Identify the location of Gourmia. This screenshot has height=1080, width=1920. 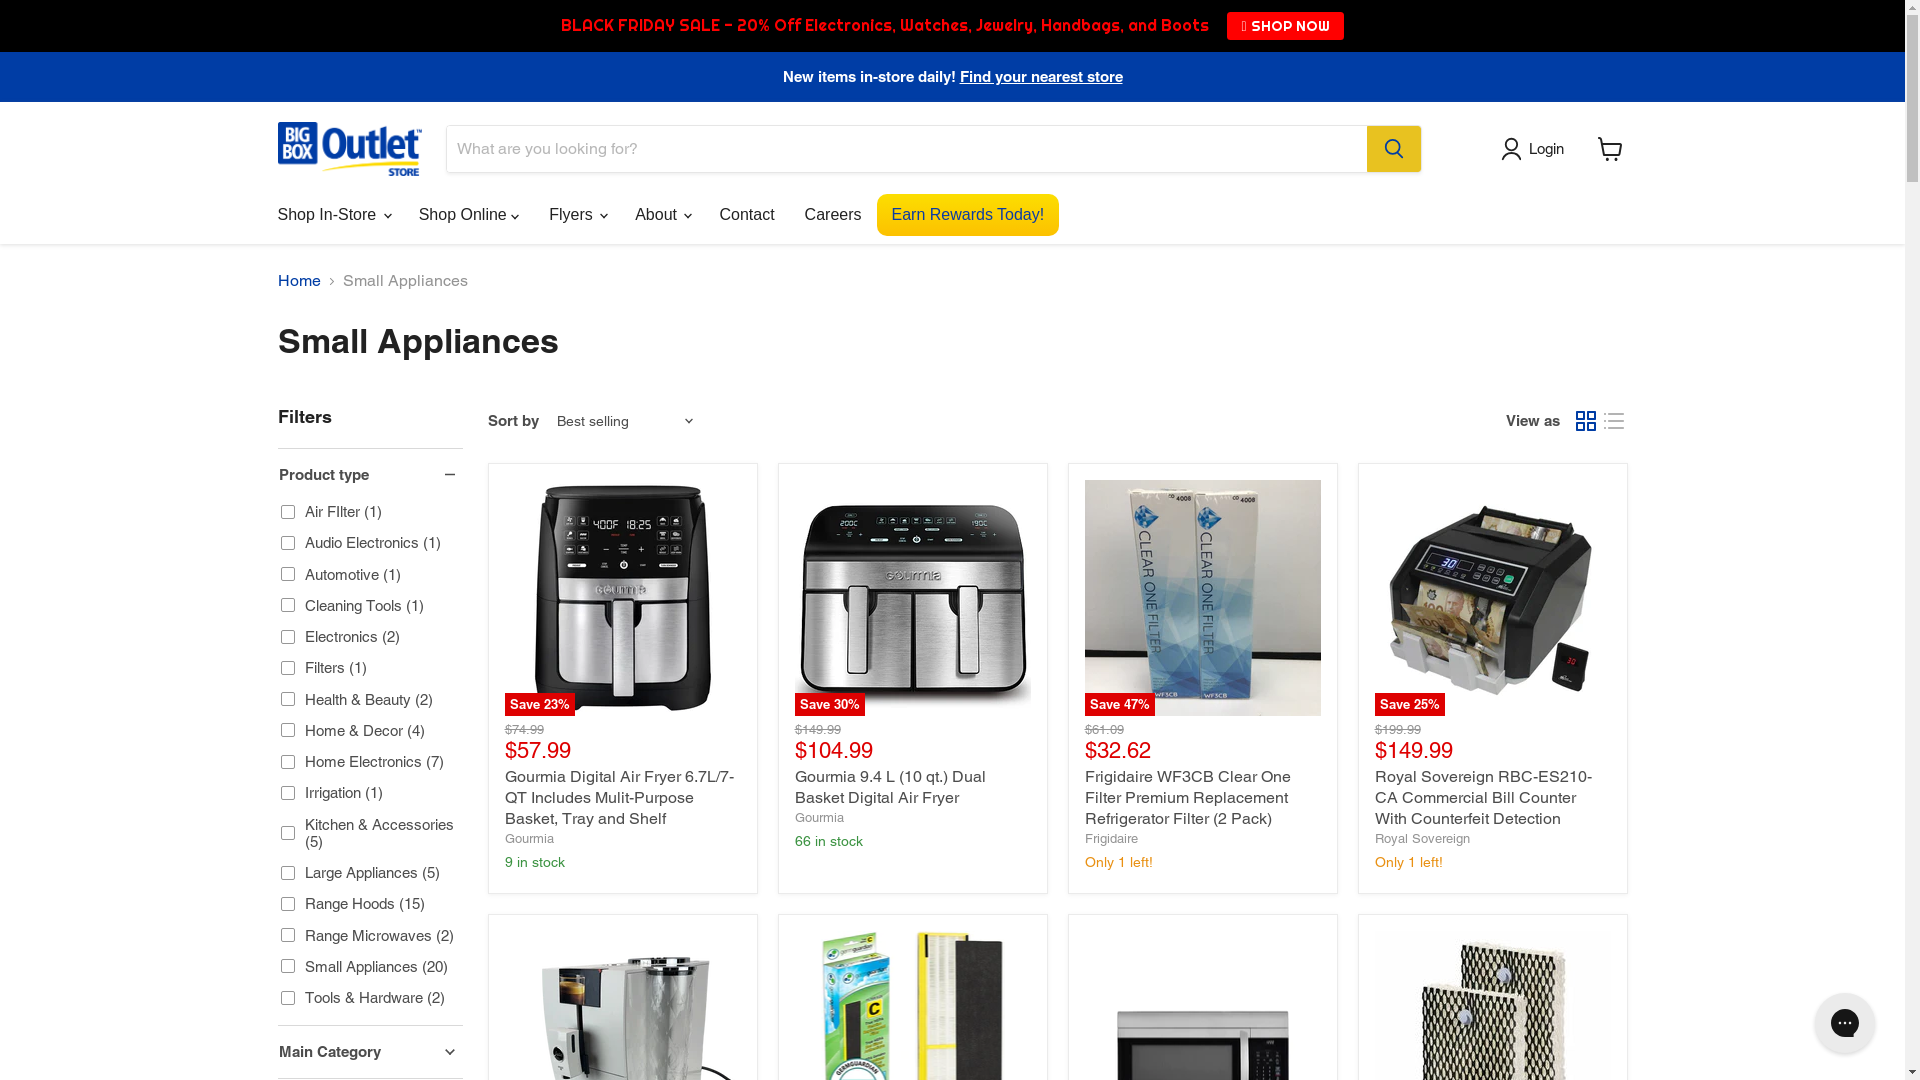
(818, 818).